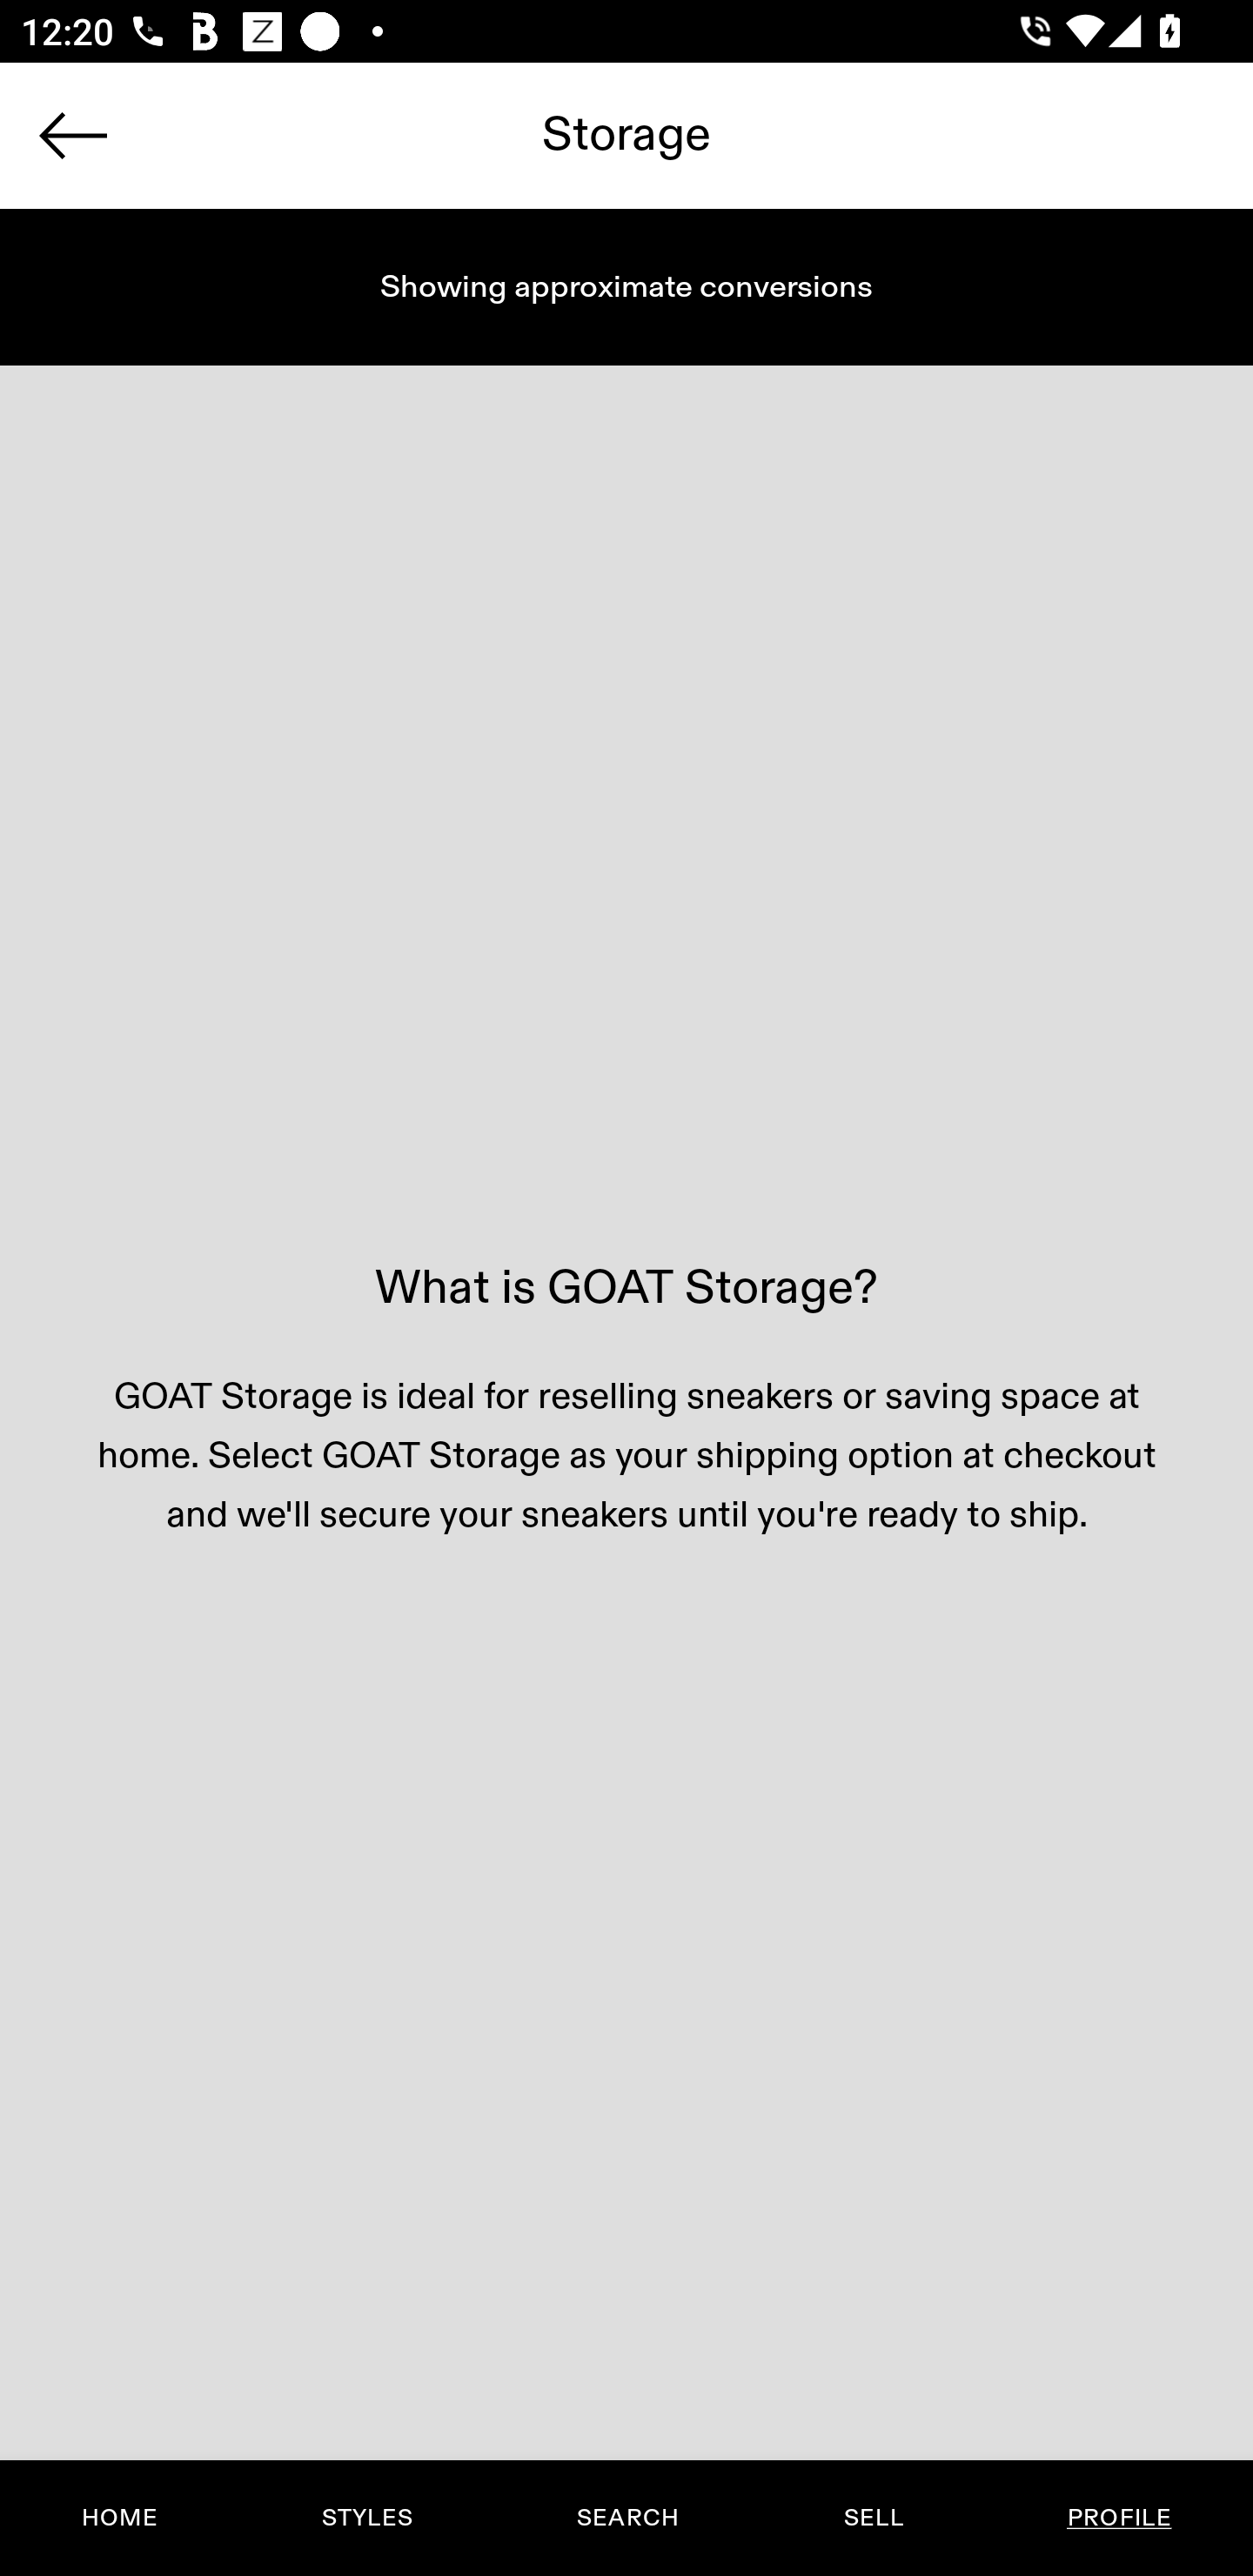  I want to click on STYLES, so click(366, 2518).